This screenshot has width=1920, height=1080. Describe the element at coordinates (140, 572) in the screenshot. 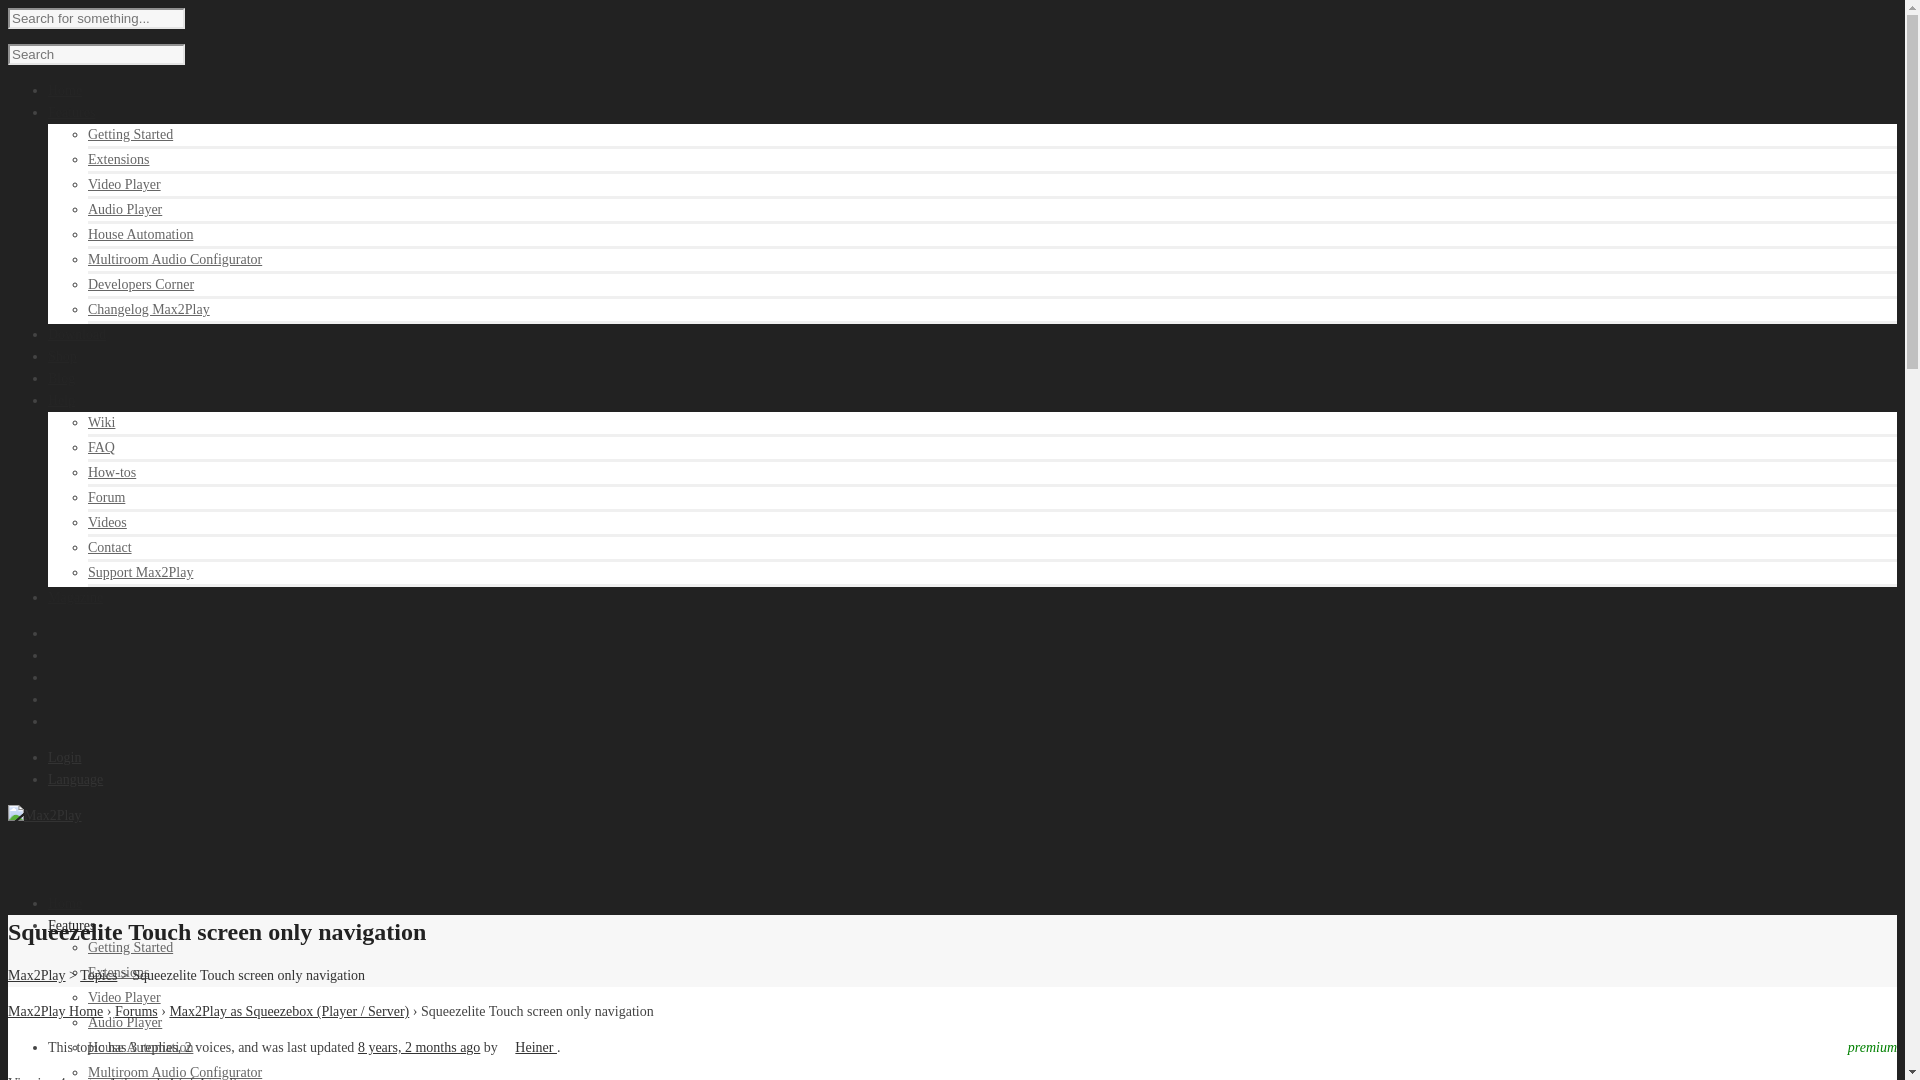

I see `Support Max2Play` at that location.